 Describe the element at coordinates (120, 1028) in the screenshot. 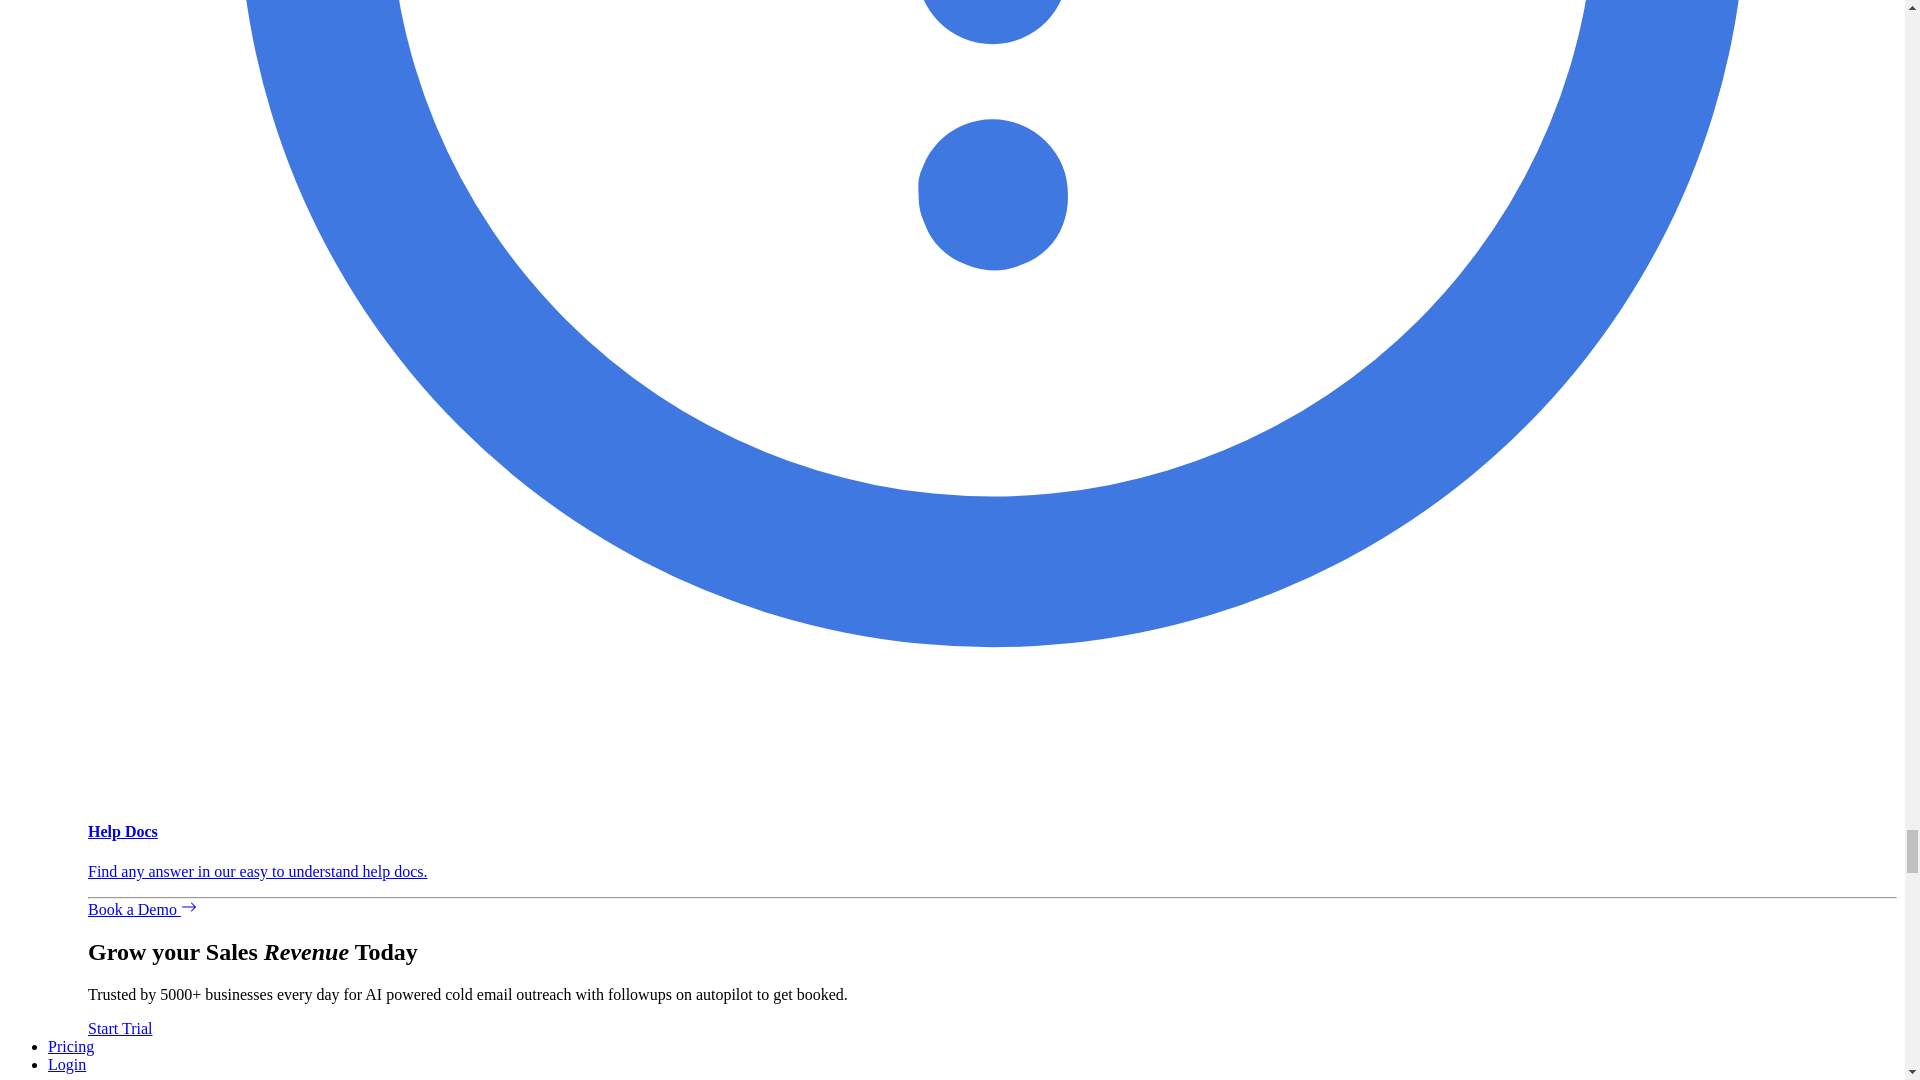

I see `Start Trial` at that location.